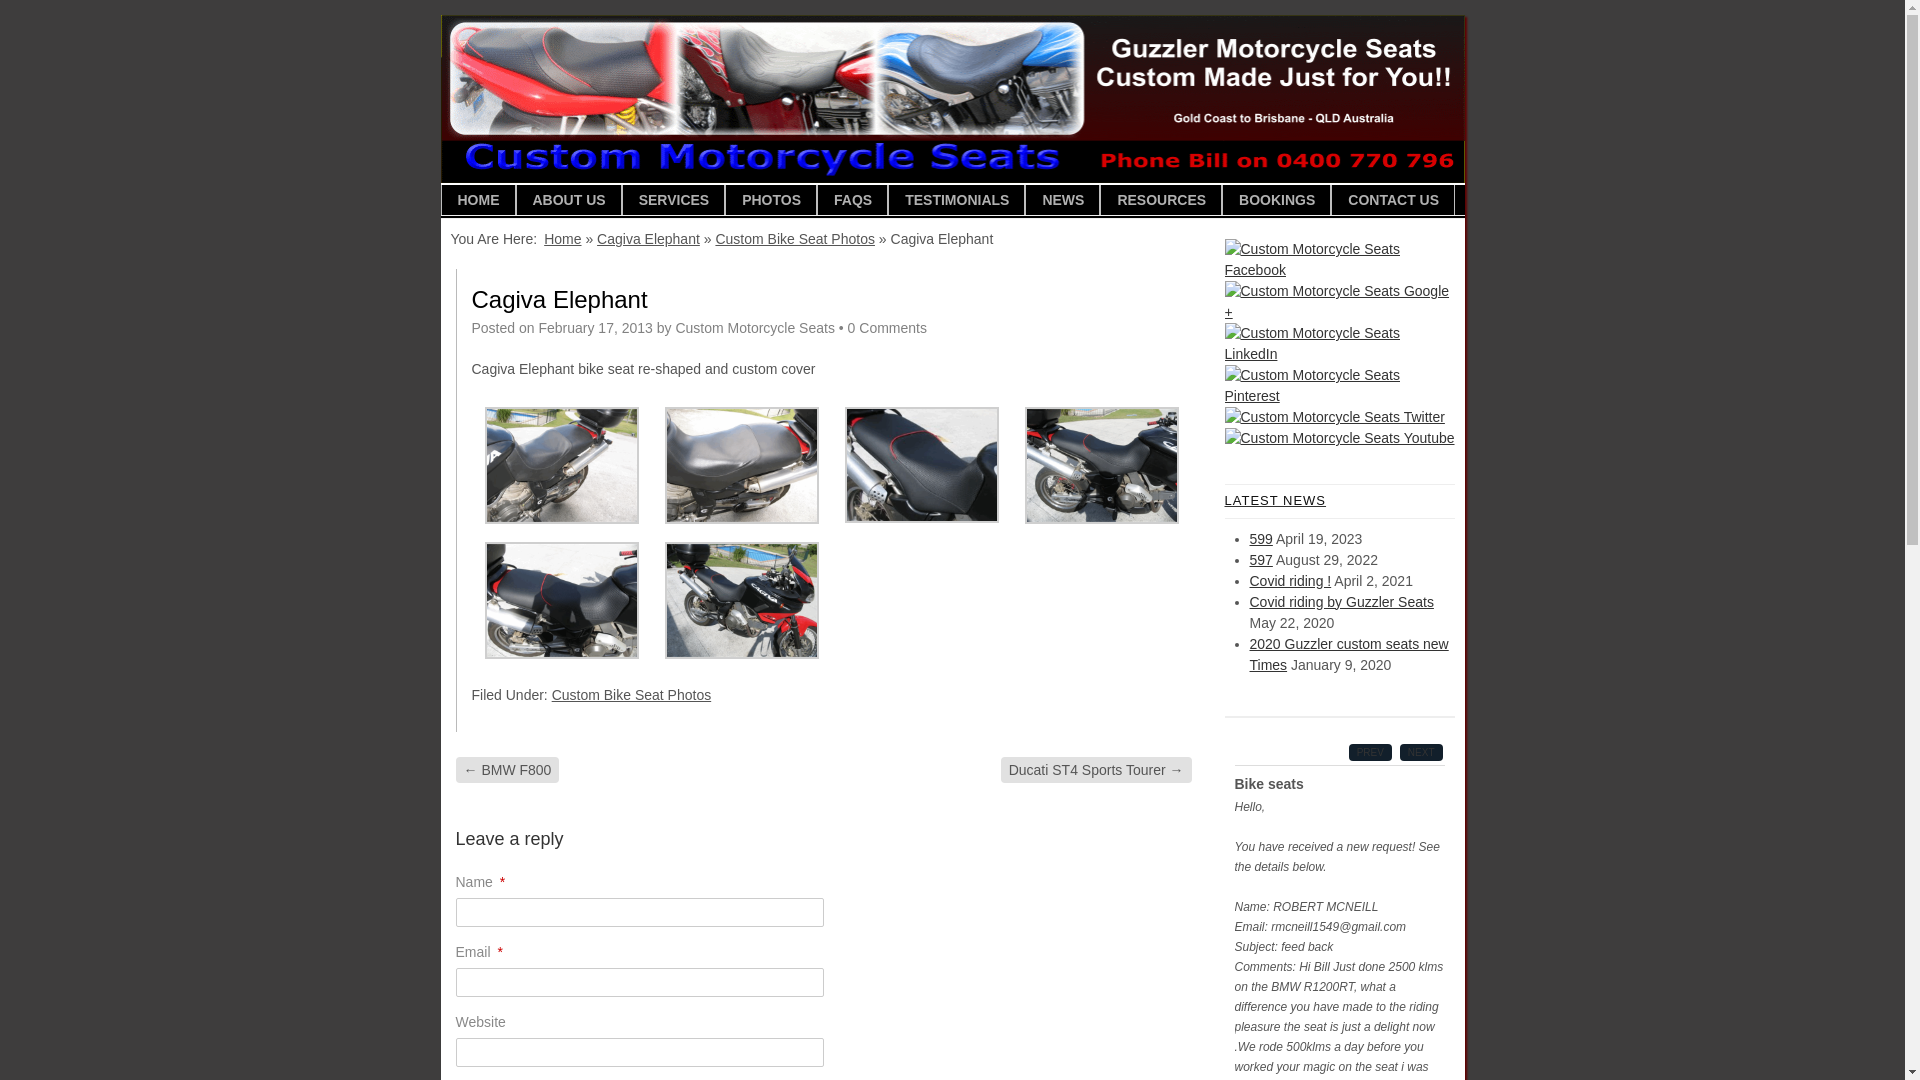  Describe the element at coordinates (1339, 302) in the screenshot. I see `Custom Motorcycle Seats Google +` at that location.